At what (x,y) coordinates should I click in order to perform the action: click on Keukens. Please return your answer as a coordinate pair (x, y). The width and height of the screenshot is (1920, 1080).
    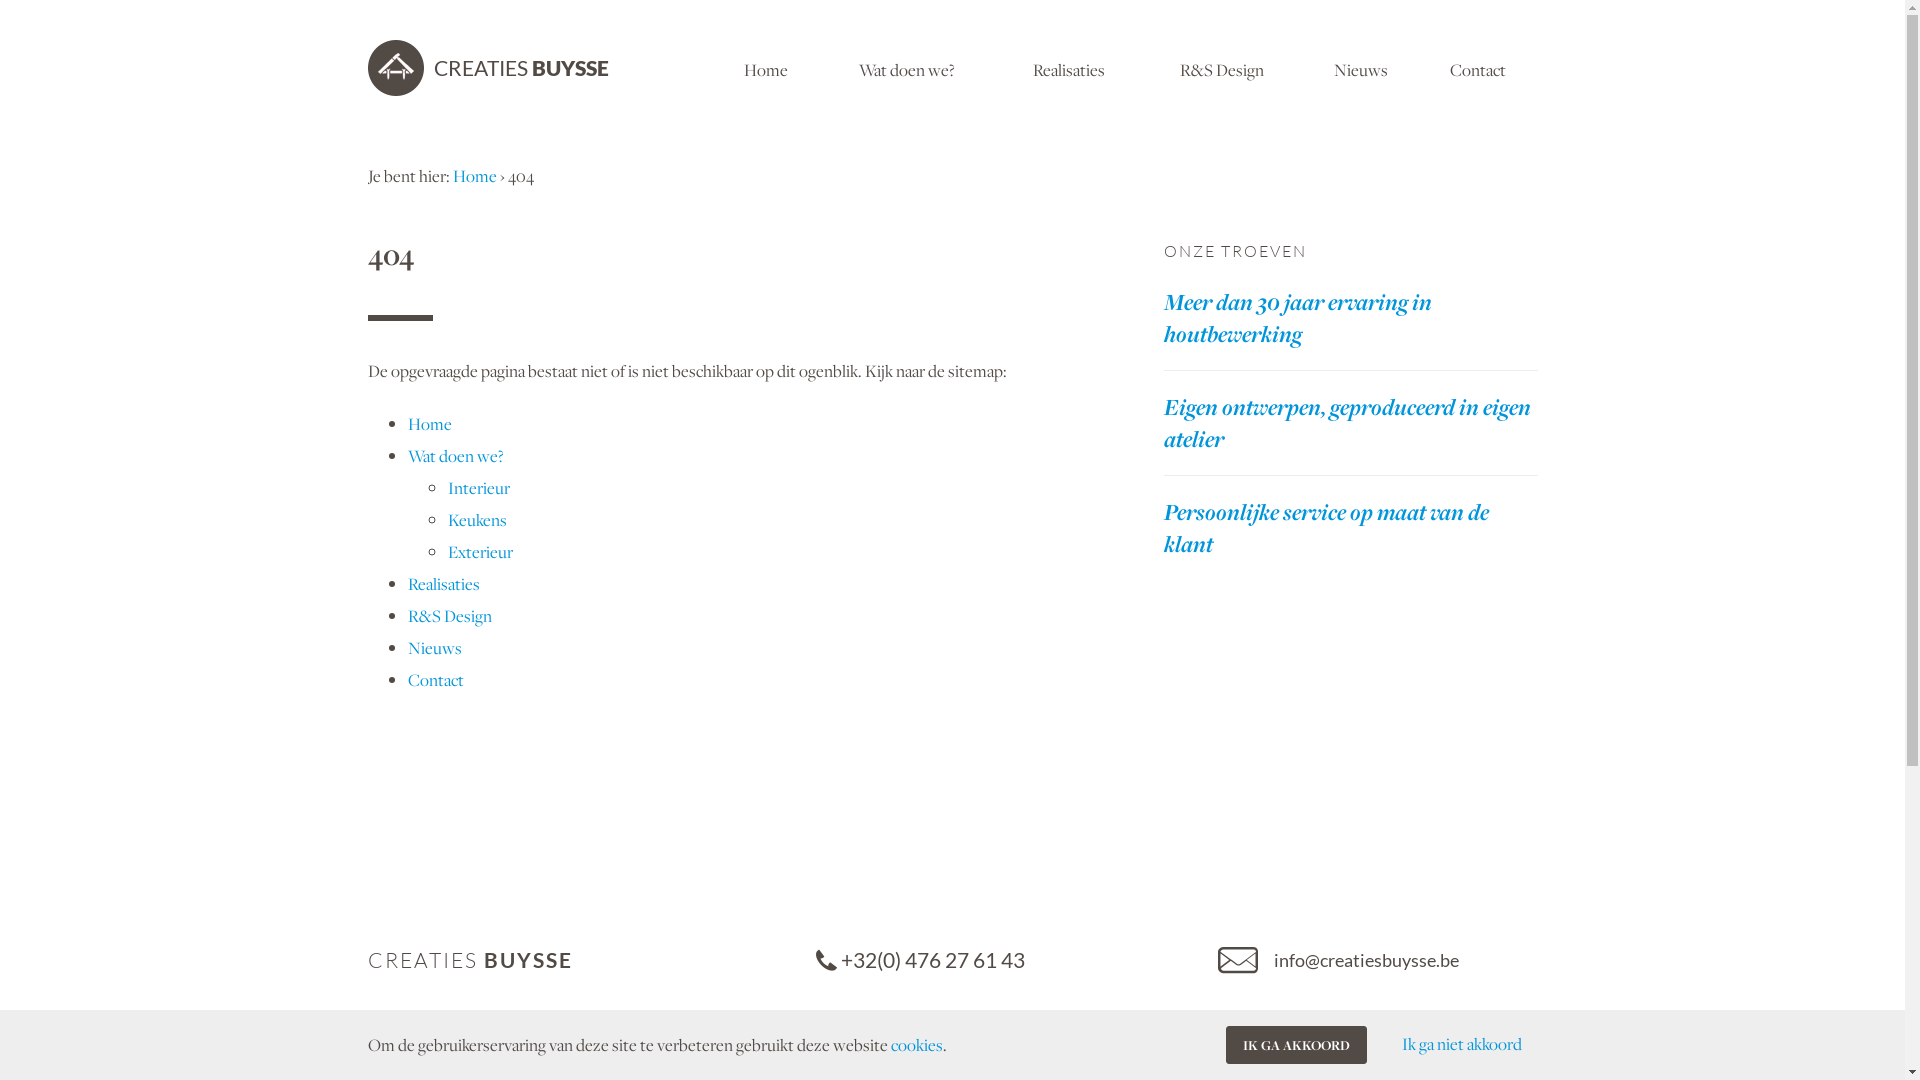
    Looking at the image, I should click on (477, 520).